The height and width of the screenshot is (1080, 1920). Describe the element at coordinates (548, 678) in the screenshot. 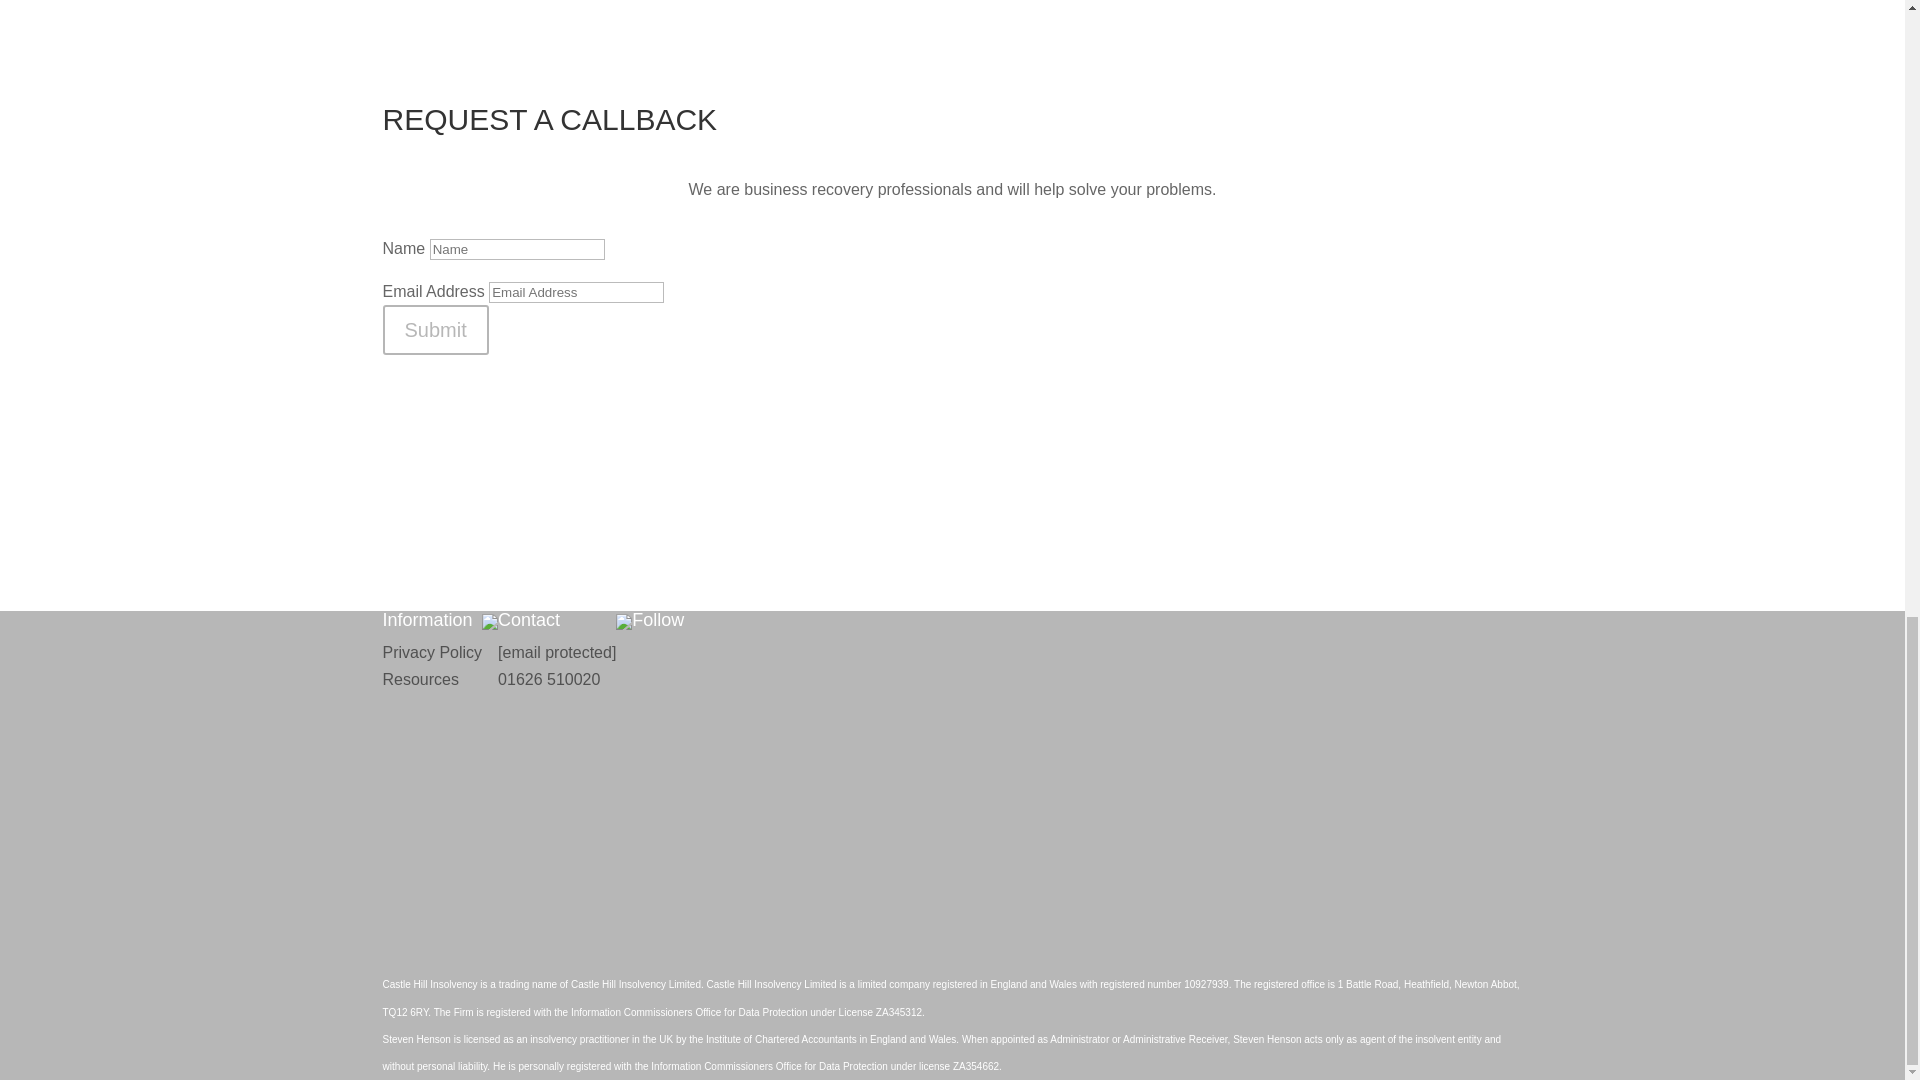

I see `01626 510020` at that location.